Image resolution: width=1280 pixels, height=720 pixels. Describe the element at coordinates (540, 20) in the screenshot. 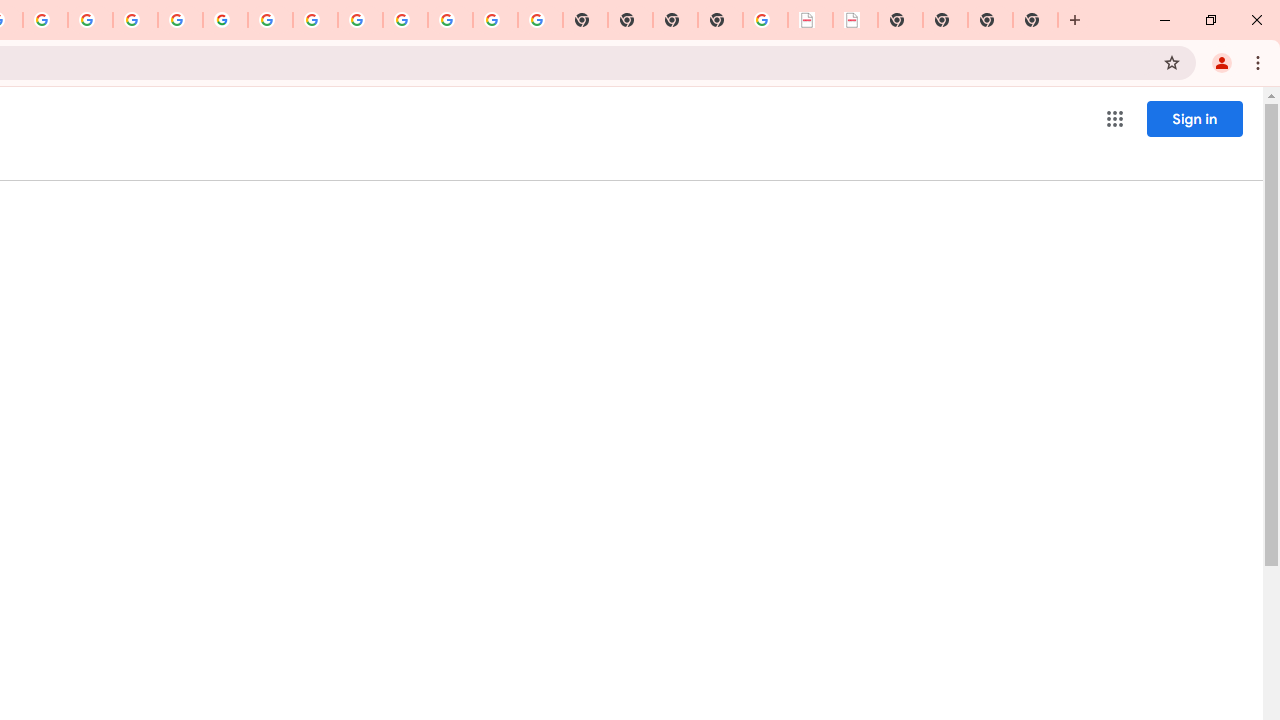

I see `Google Images` at that location.